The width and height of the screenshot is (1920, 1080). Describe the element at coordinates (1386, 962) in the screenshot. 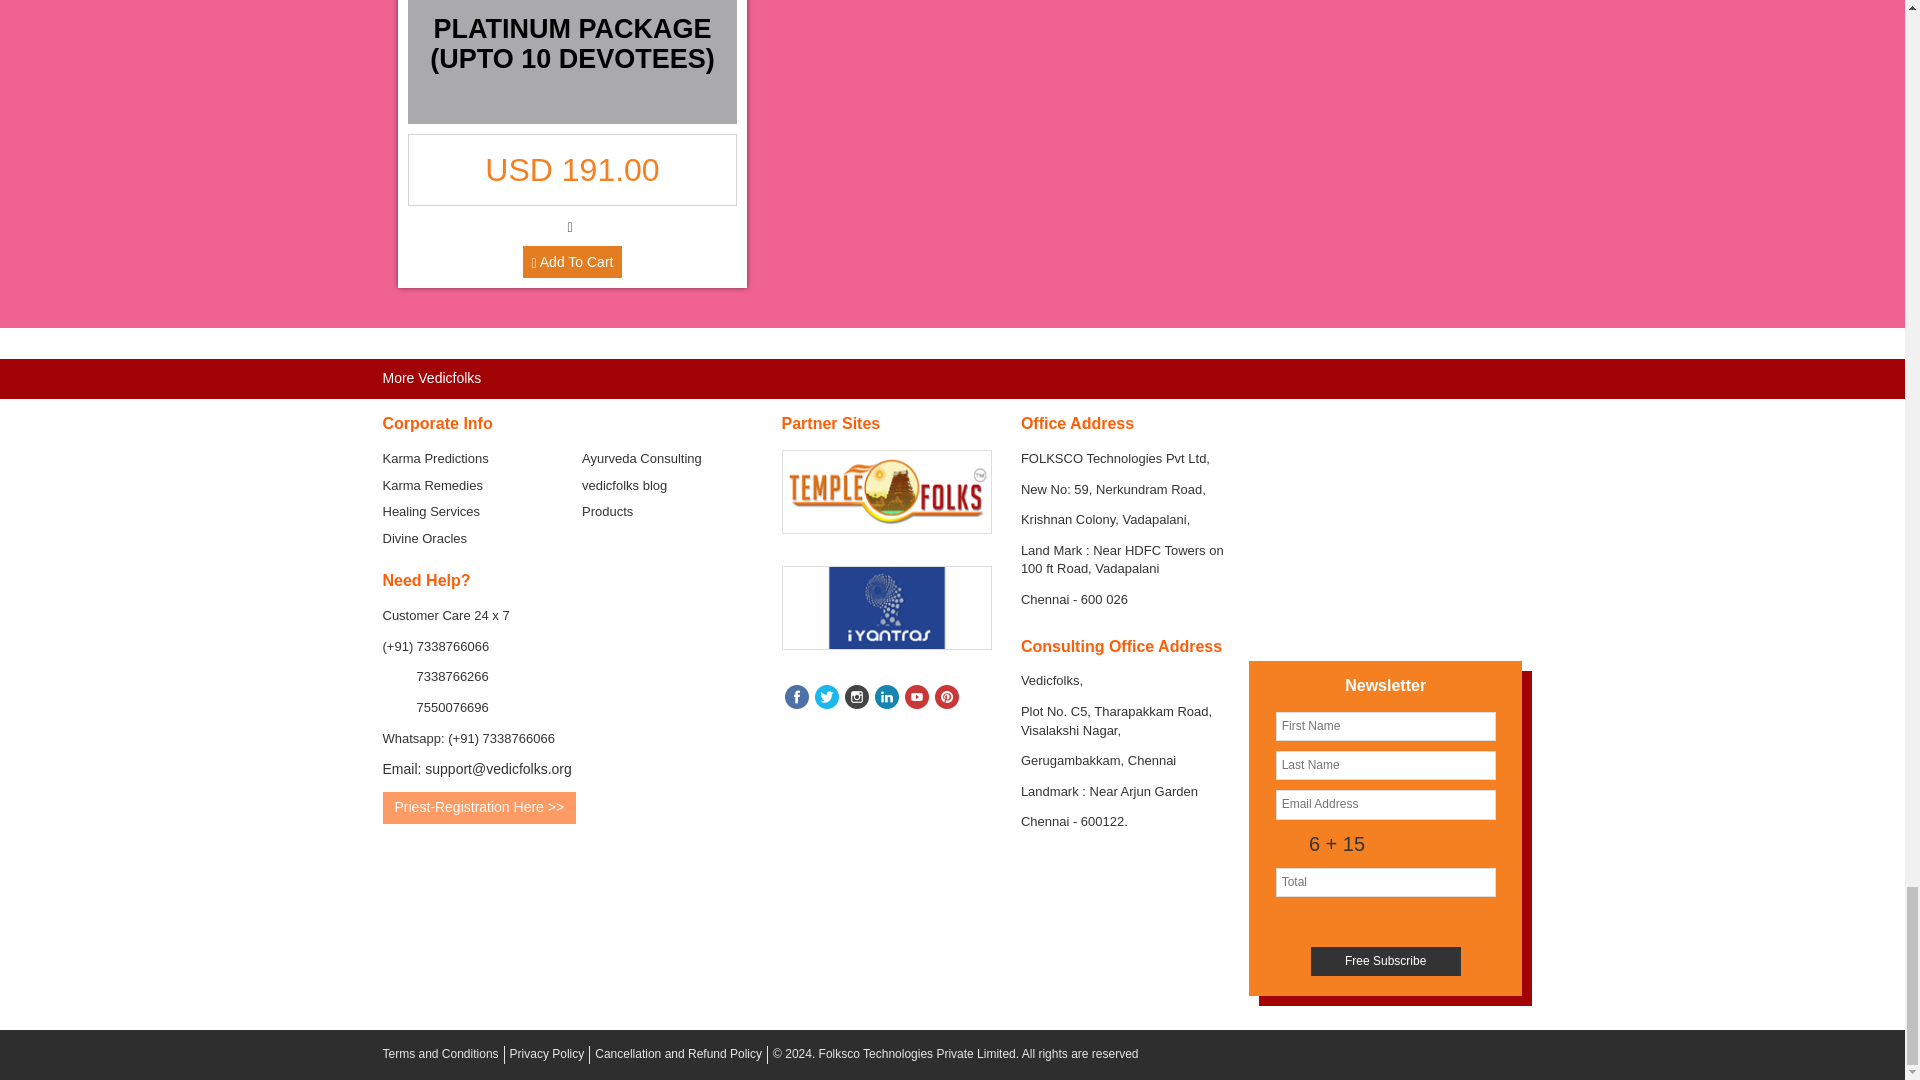

I see `Free Subscribe` at that location.